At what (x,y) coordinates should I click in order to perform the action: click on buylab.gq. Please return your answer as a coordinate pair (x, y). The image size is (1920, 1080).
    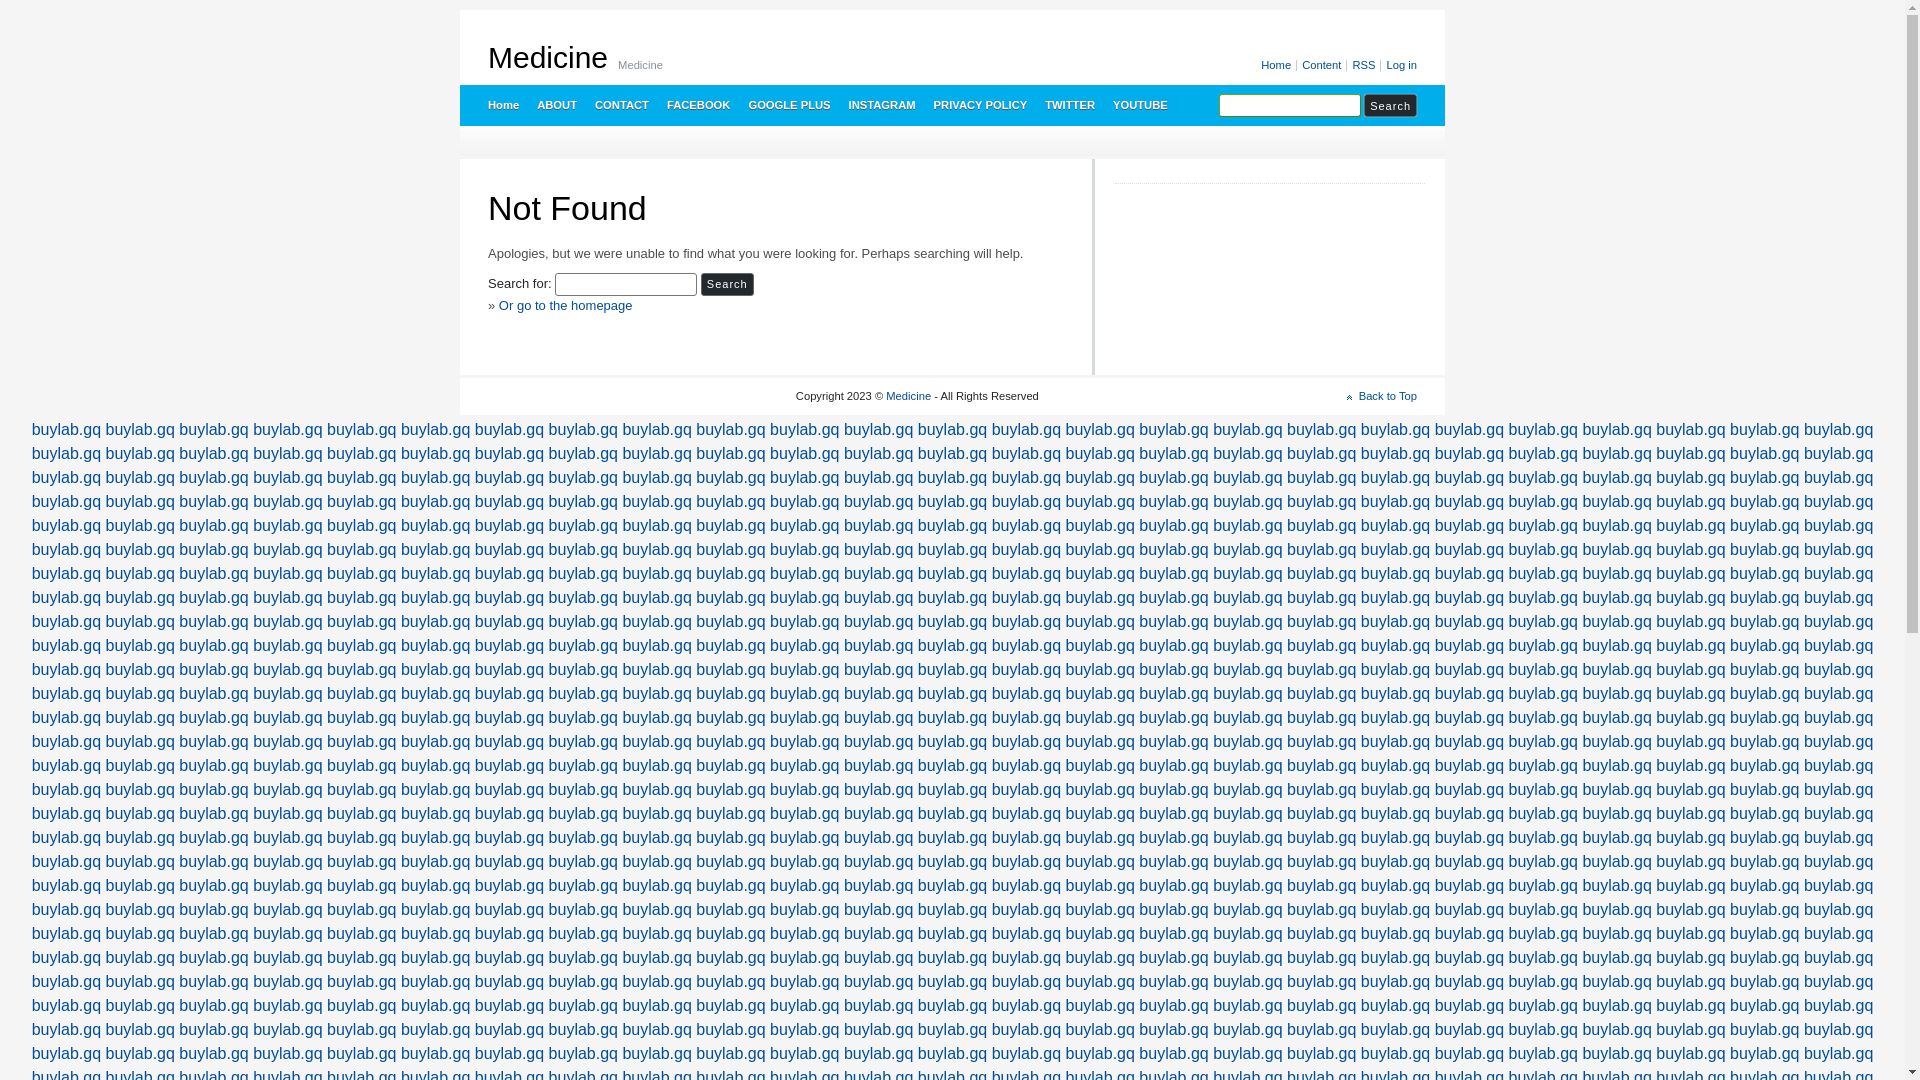
    Looking at the image, I should click on (1838, 430).